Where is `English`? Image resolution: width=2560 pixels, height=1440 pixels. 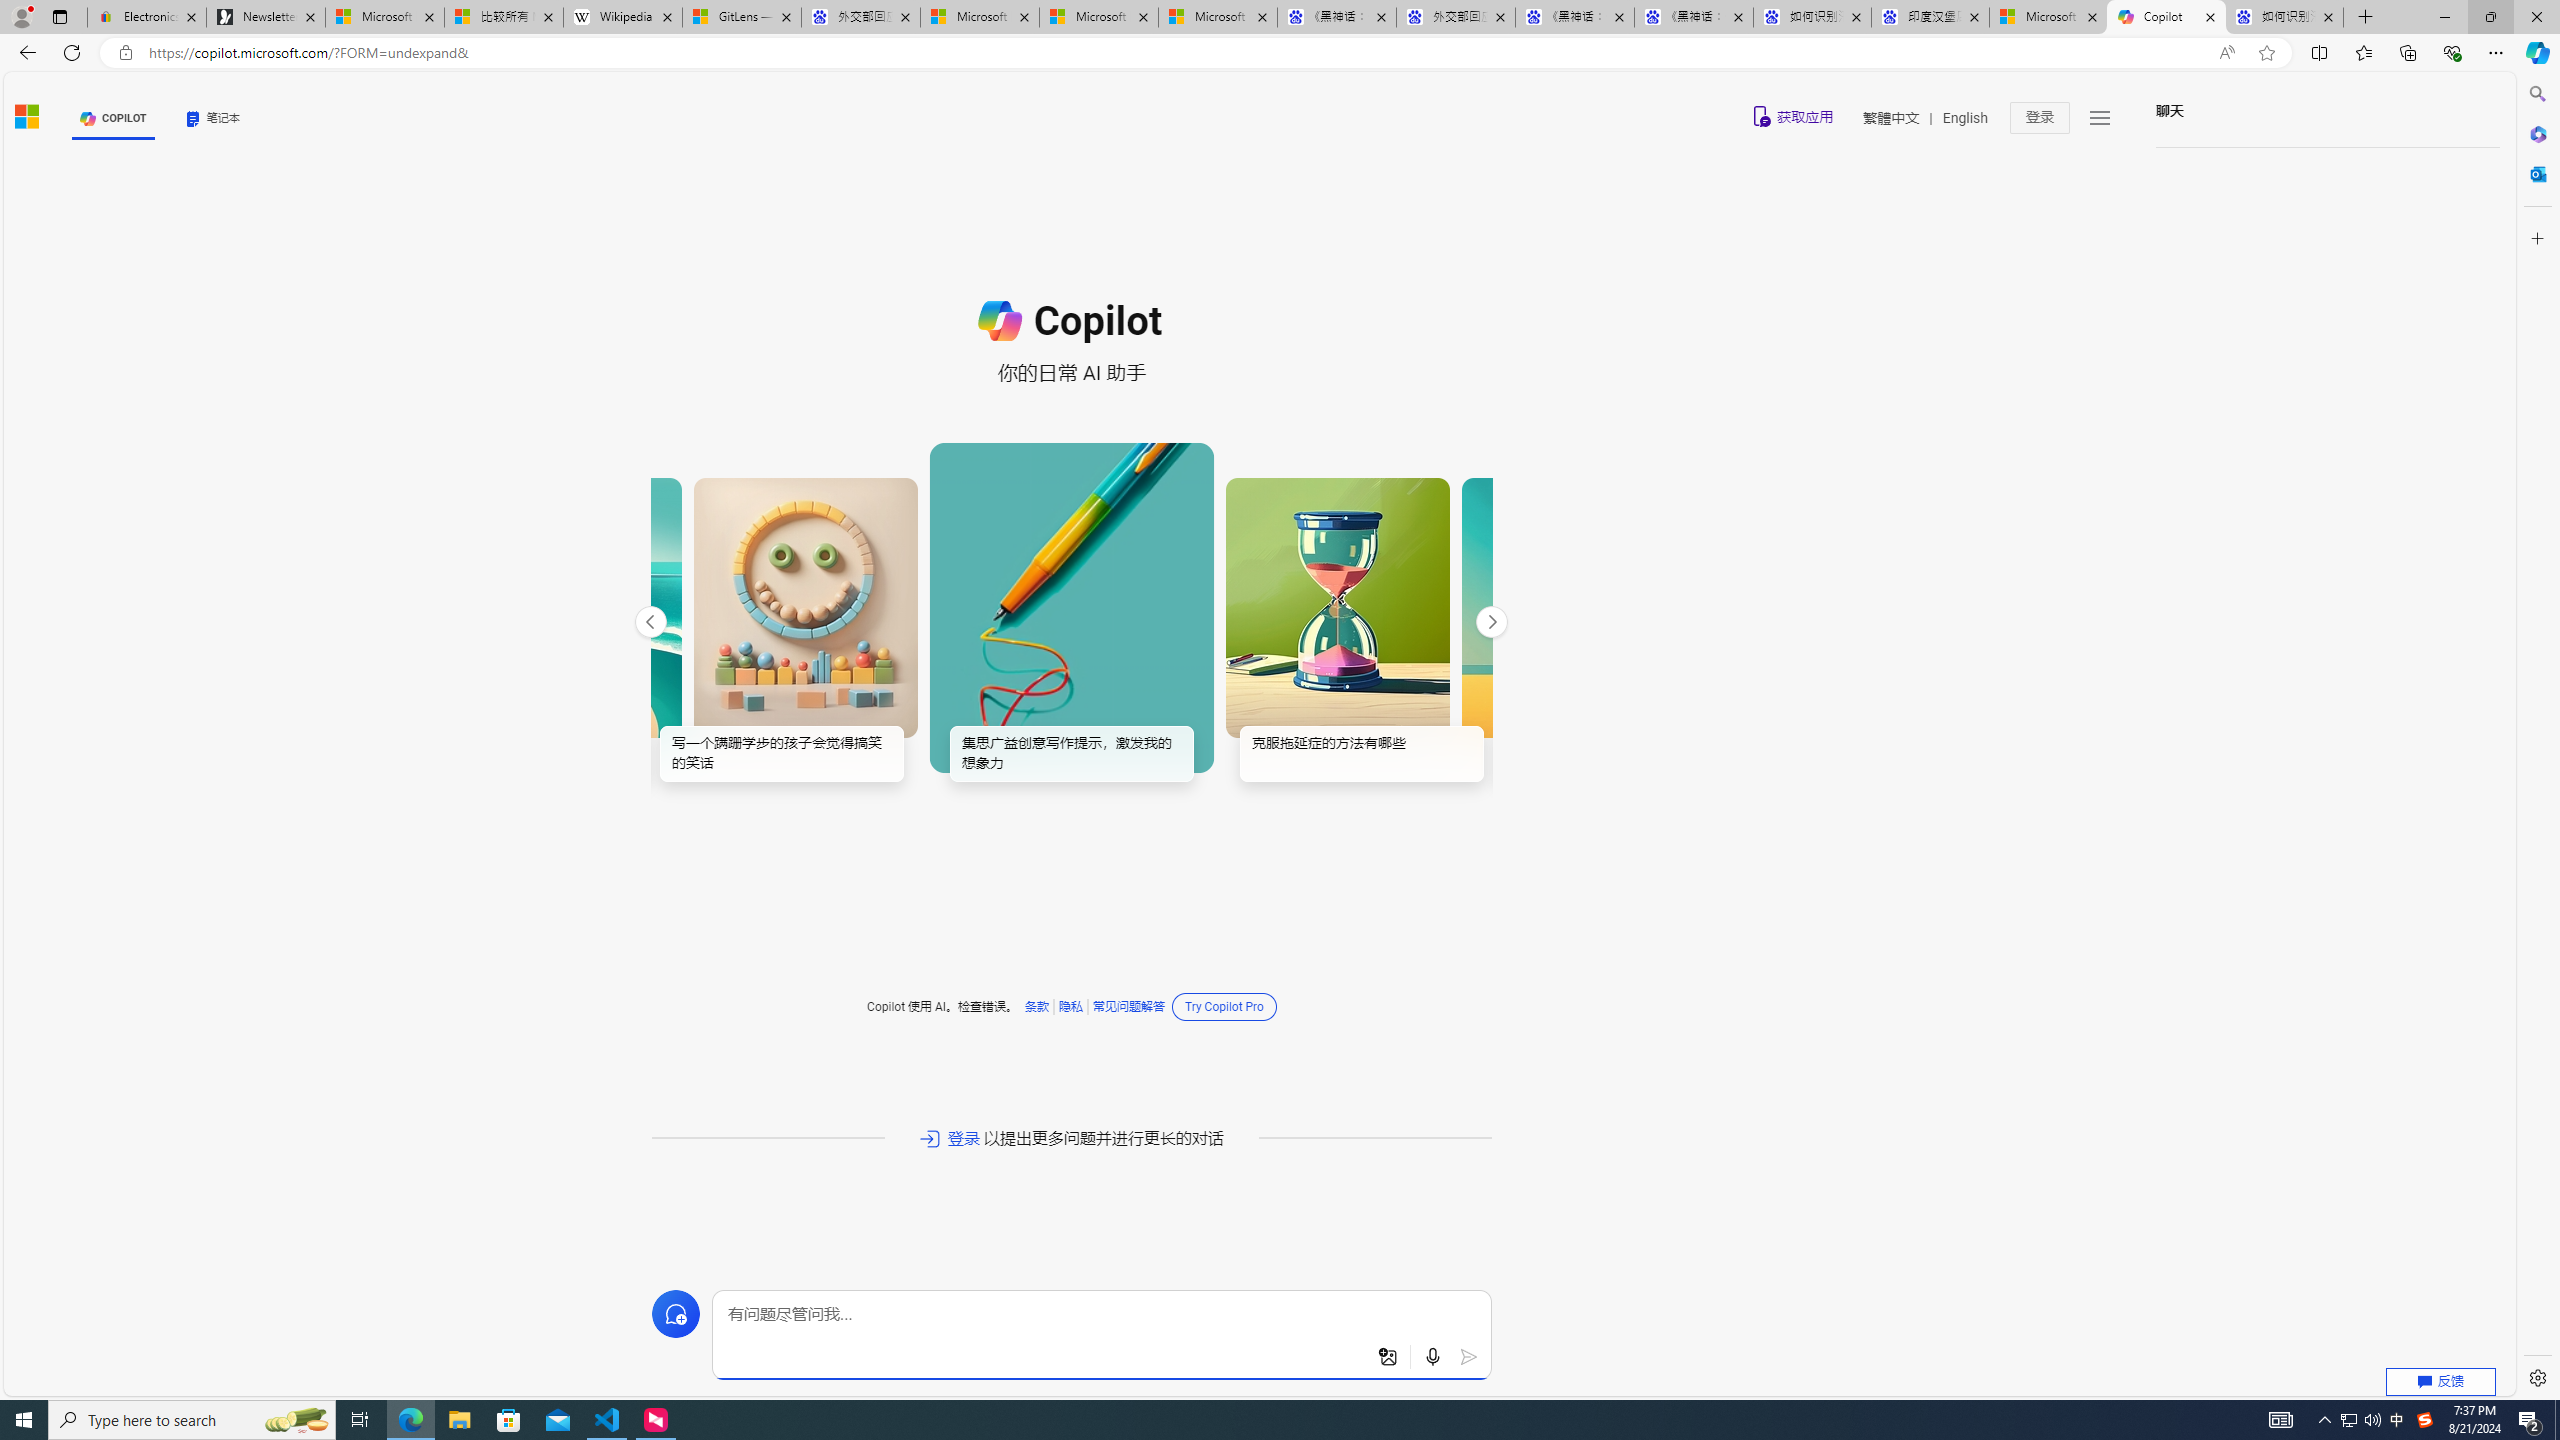 English is located at coordinates (1966, 118).